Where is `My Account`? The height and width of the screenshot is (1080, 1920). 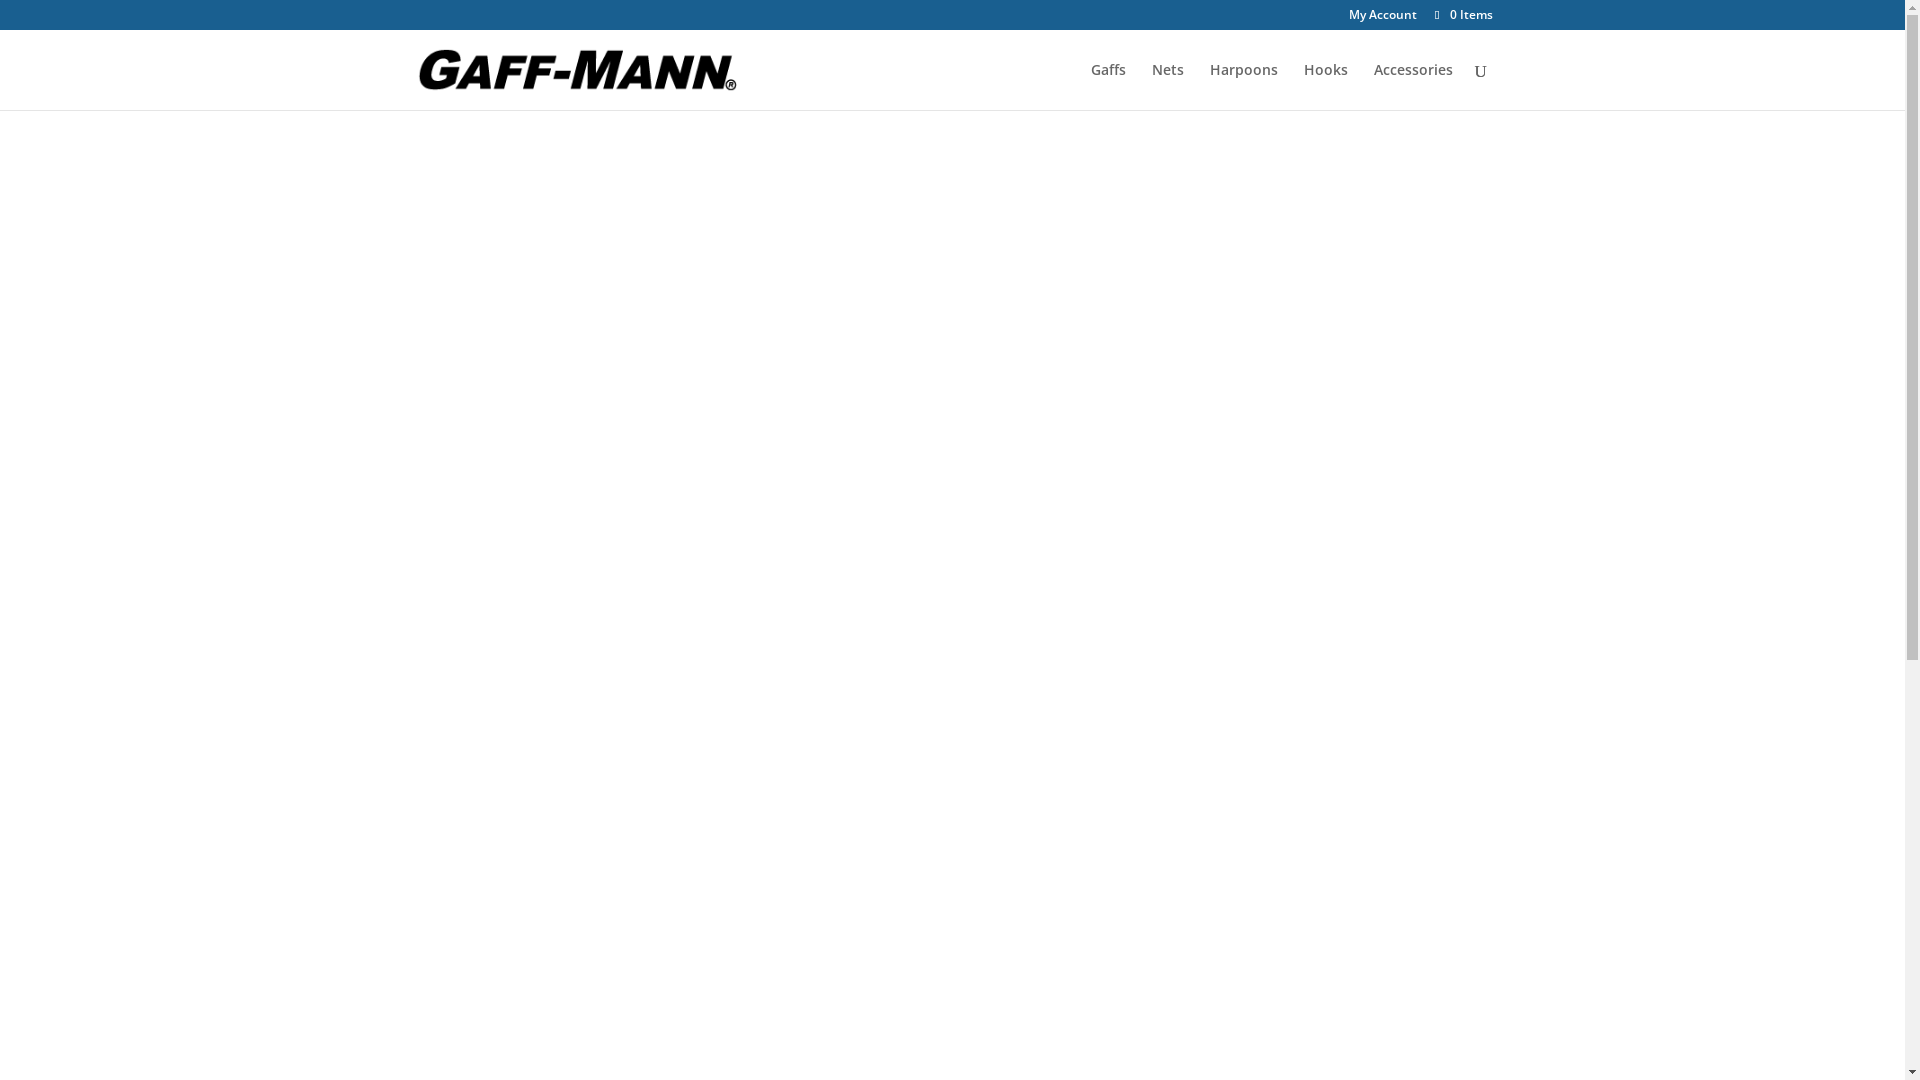
My Account is located at coordinates (1383, 20).